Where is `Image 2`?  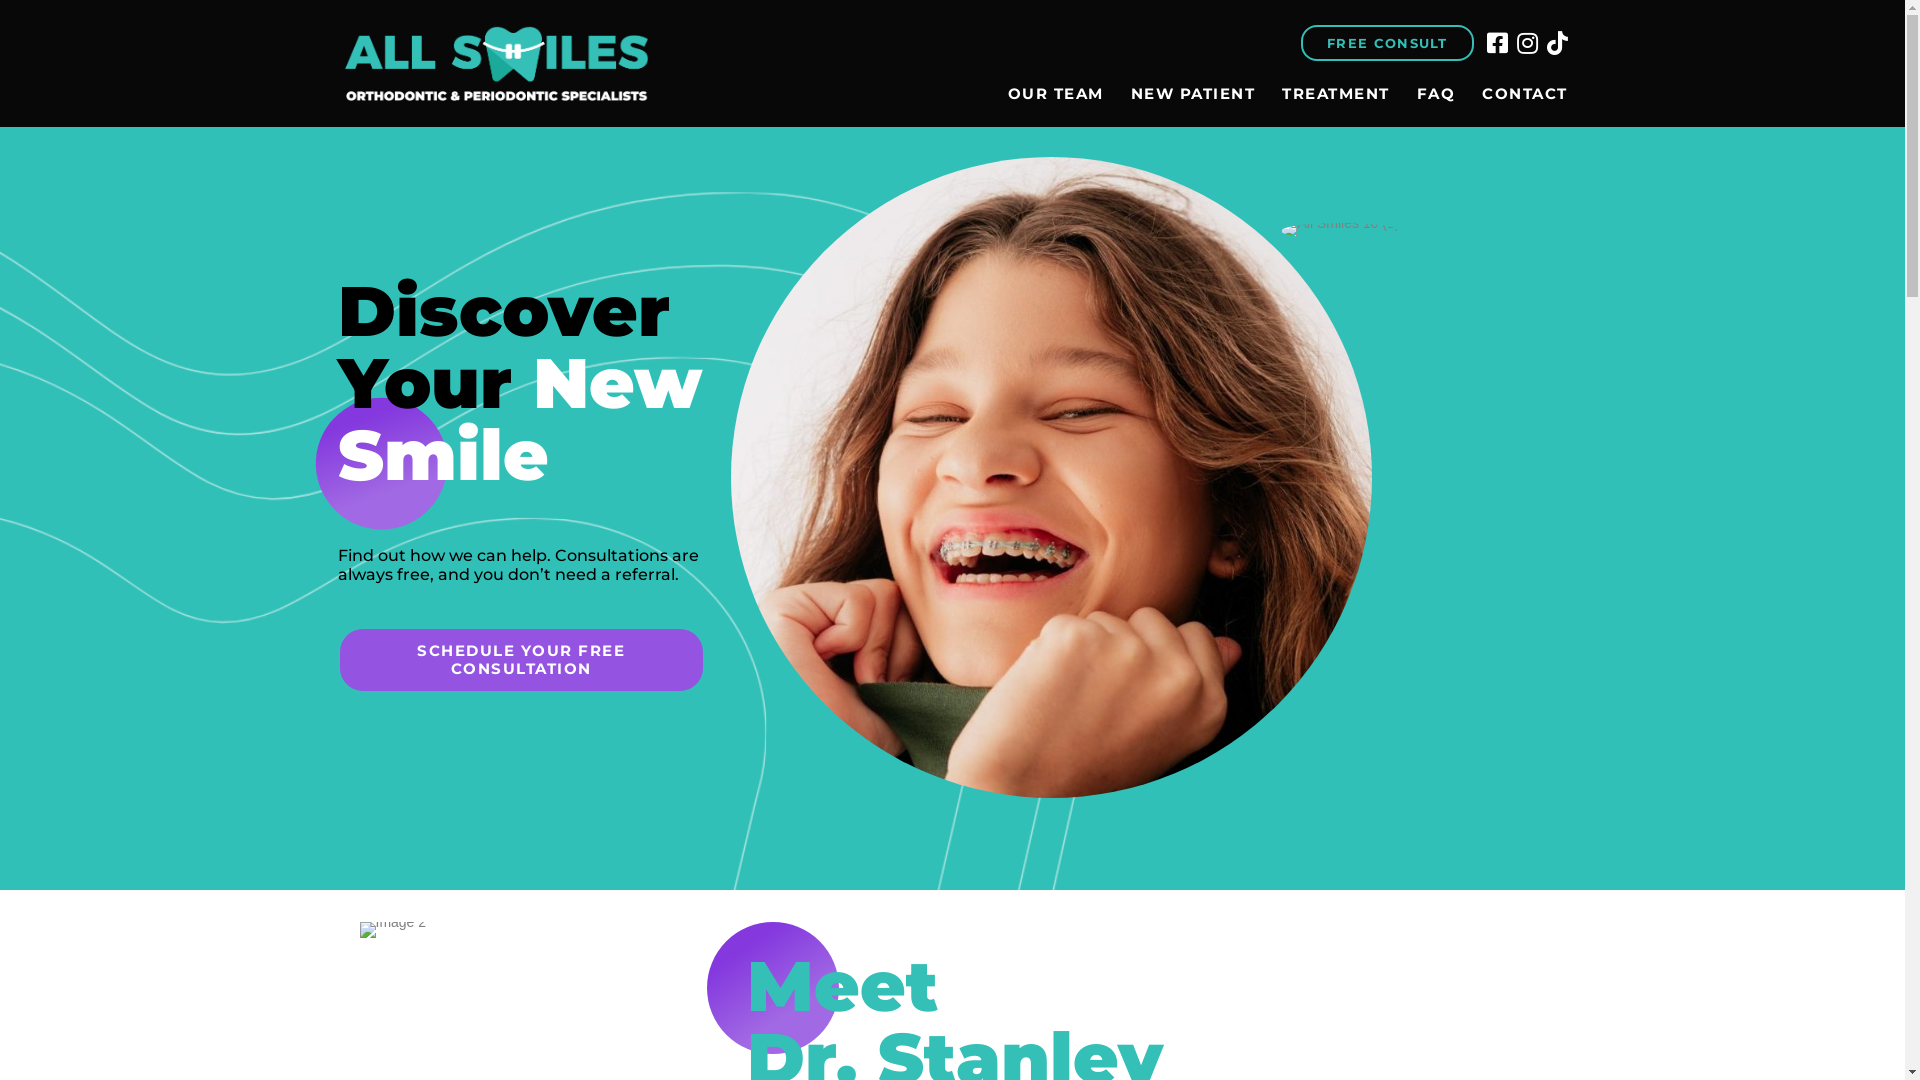
Image 2 is located at coordinates (394, 930).